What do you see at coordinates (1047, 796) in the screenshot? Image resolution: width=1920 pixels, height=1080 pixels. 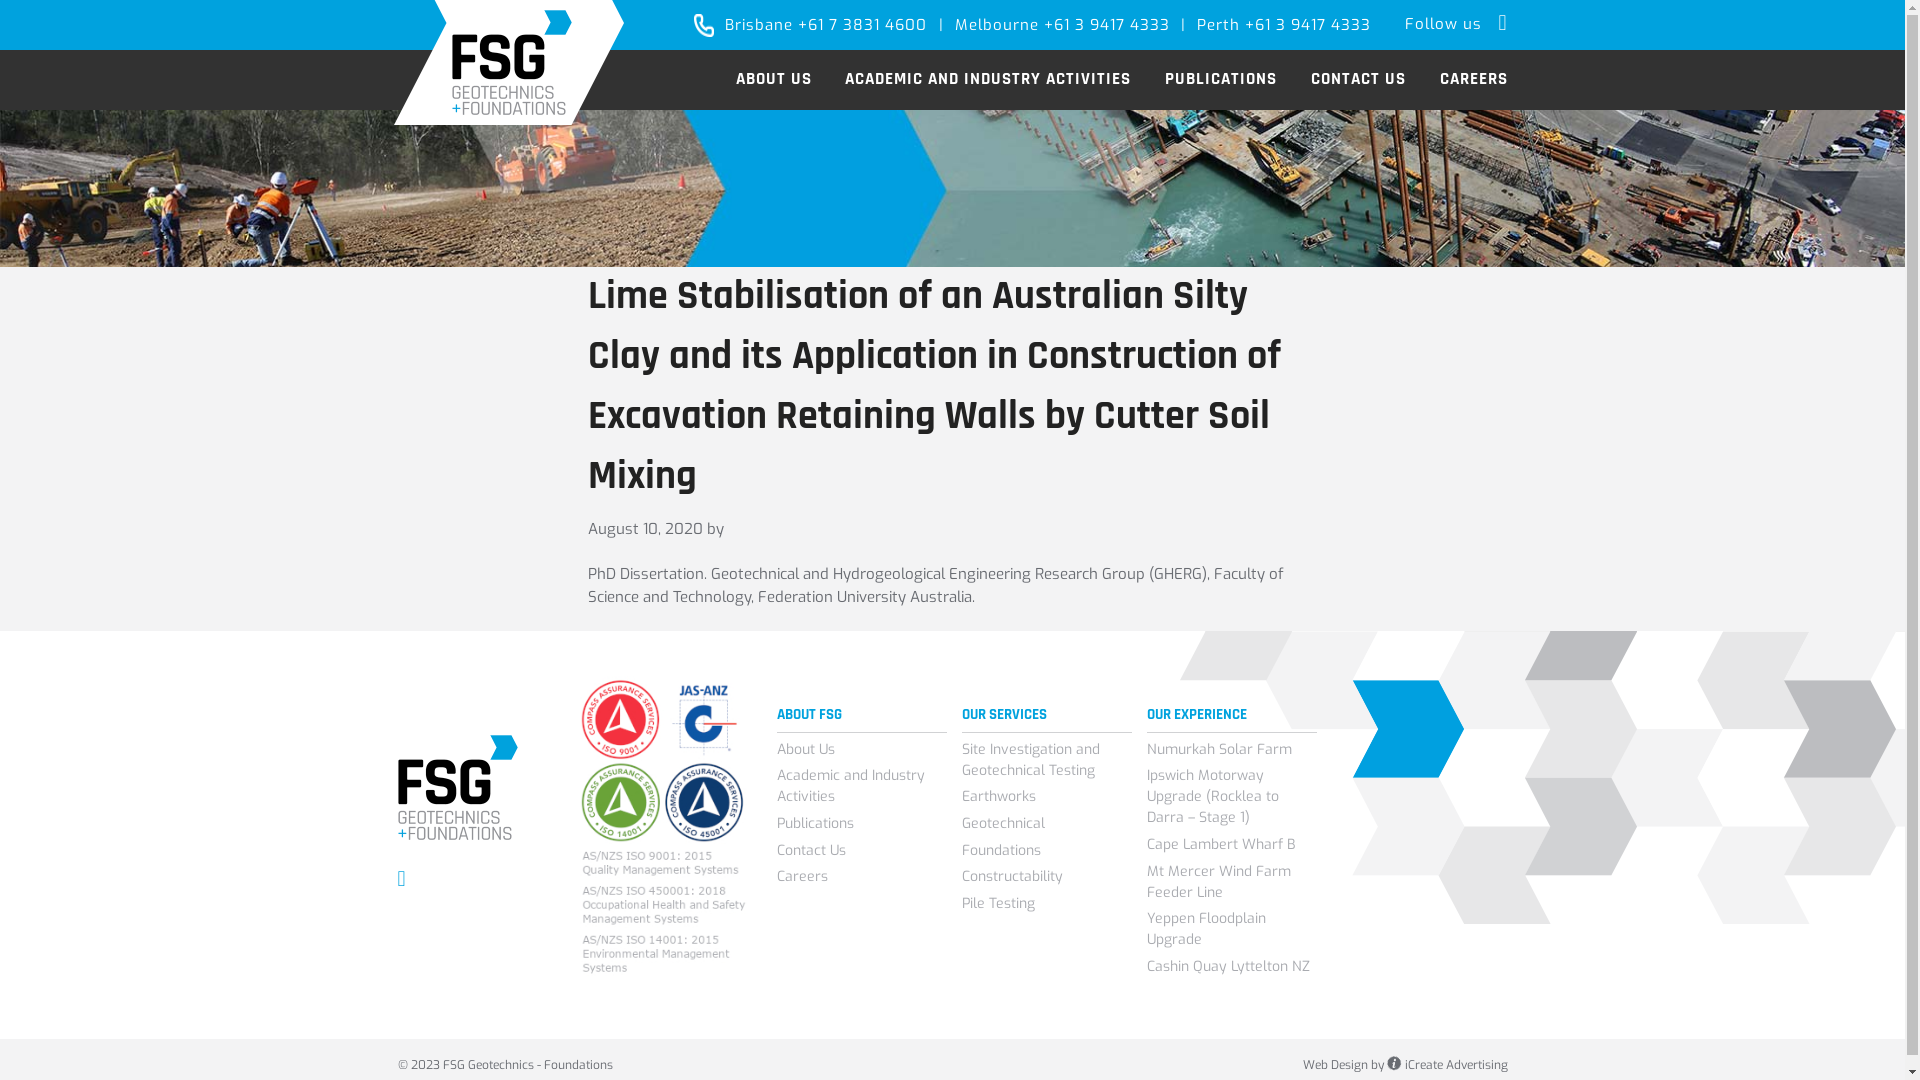 I see `Earthworks` at bounding box center [1047, 796].